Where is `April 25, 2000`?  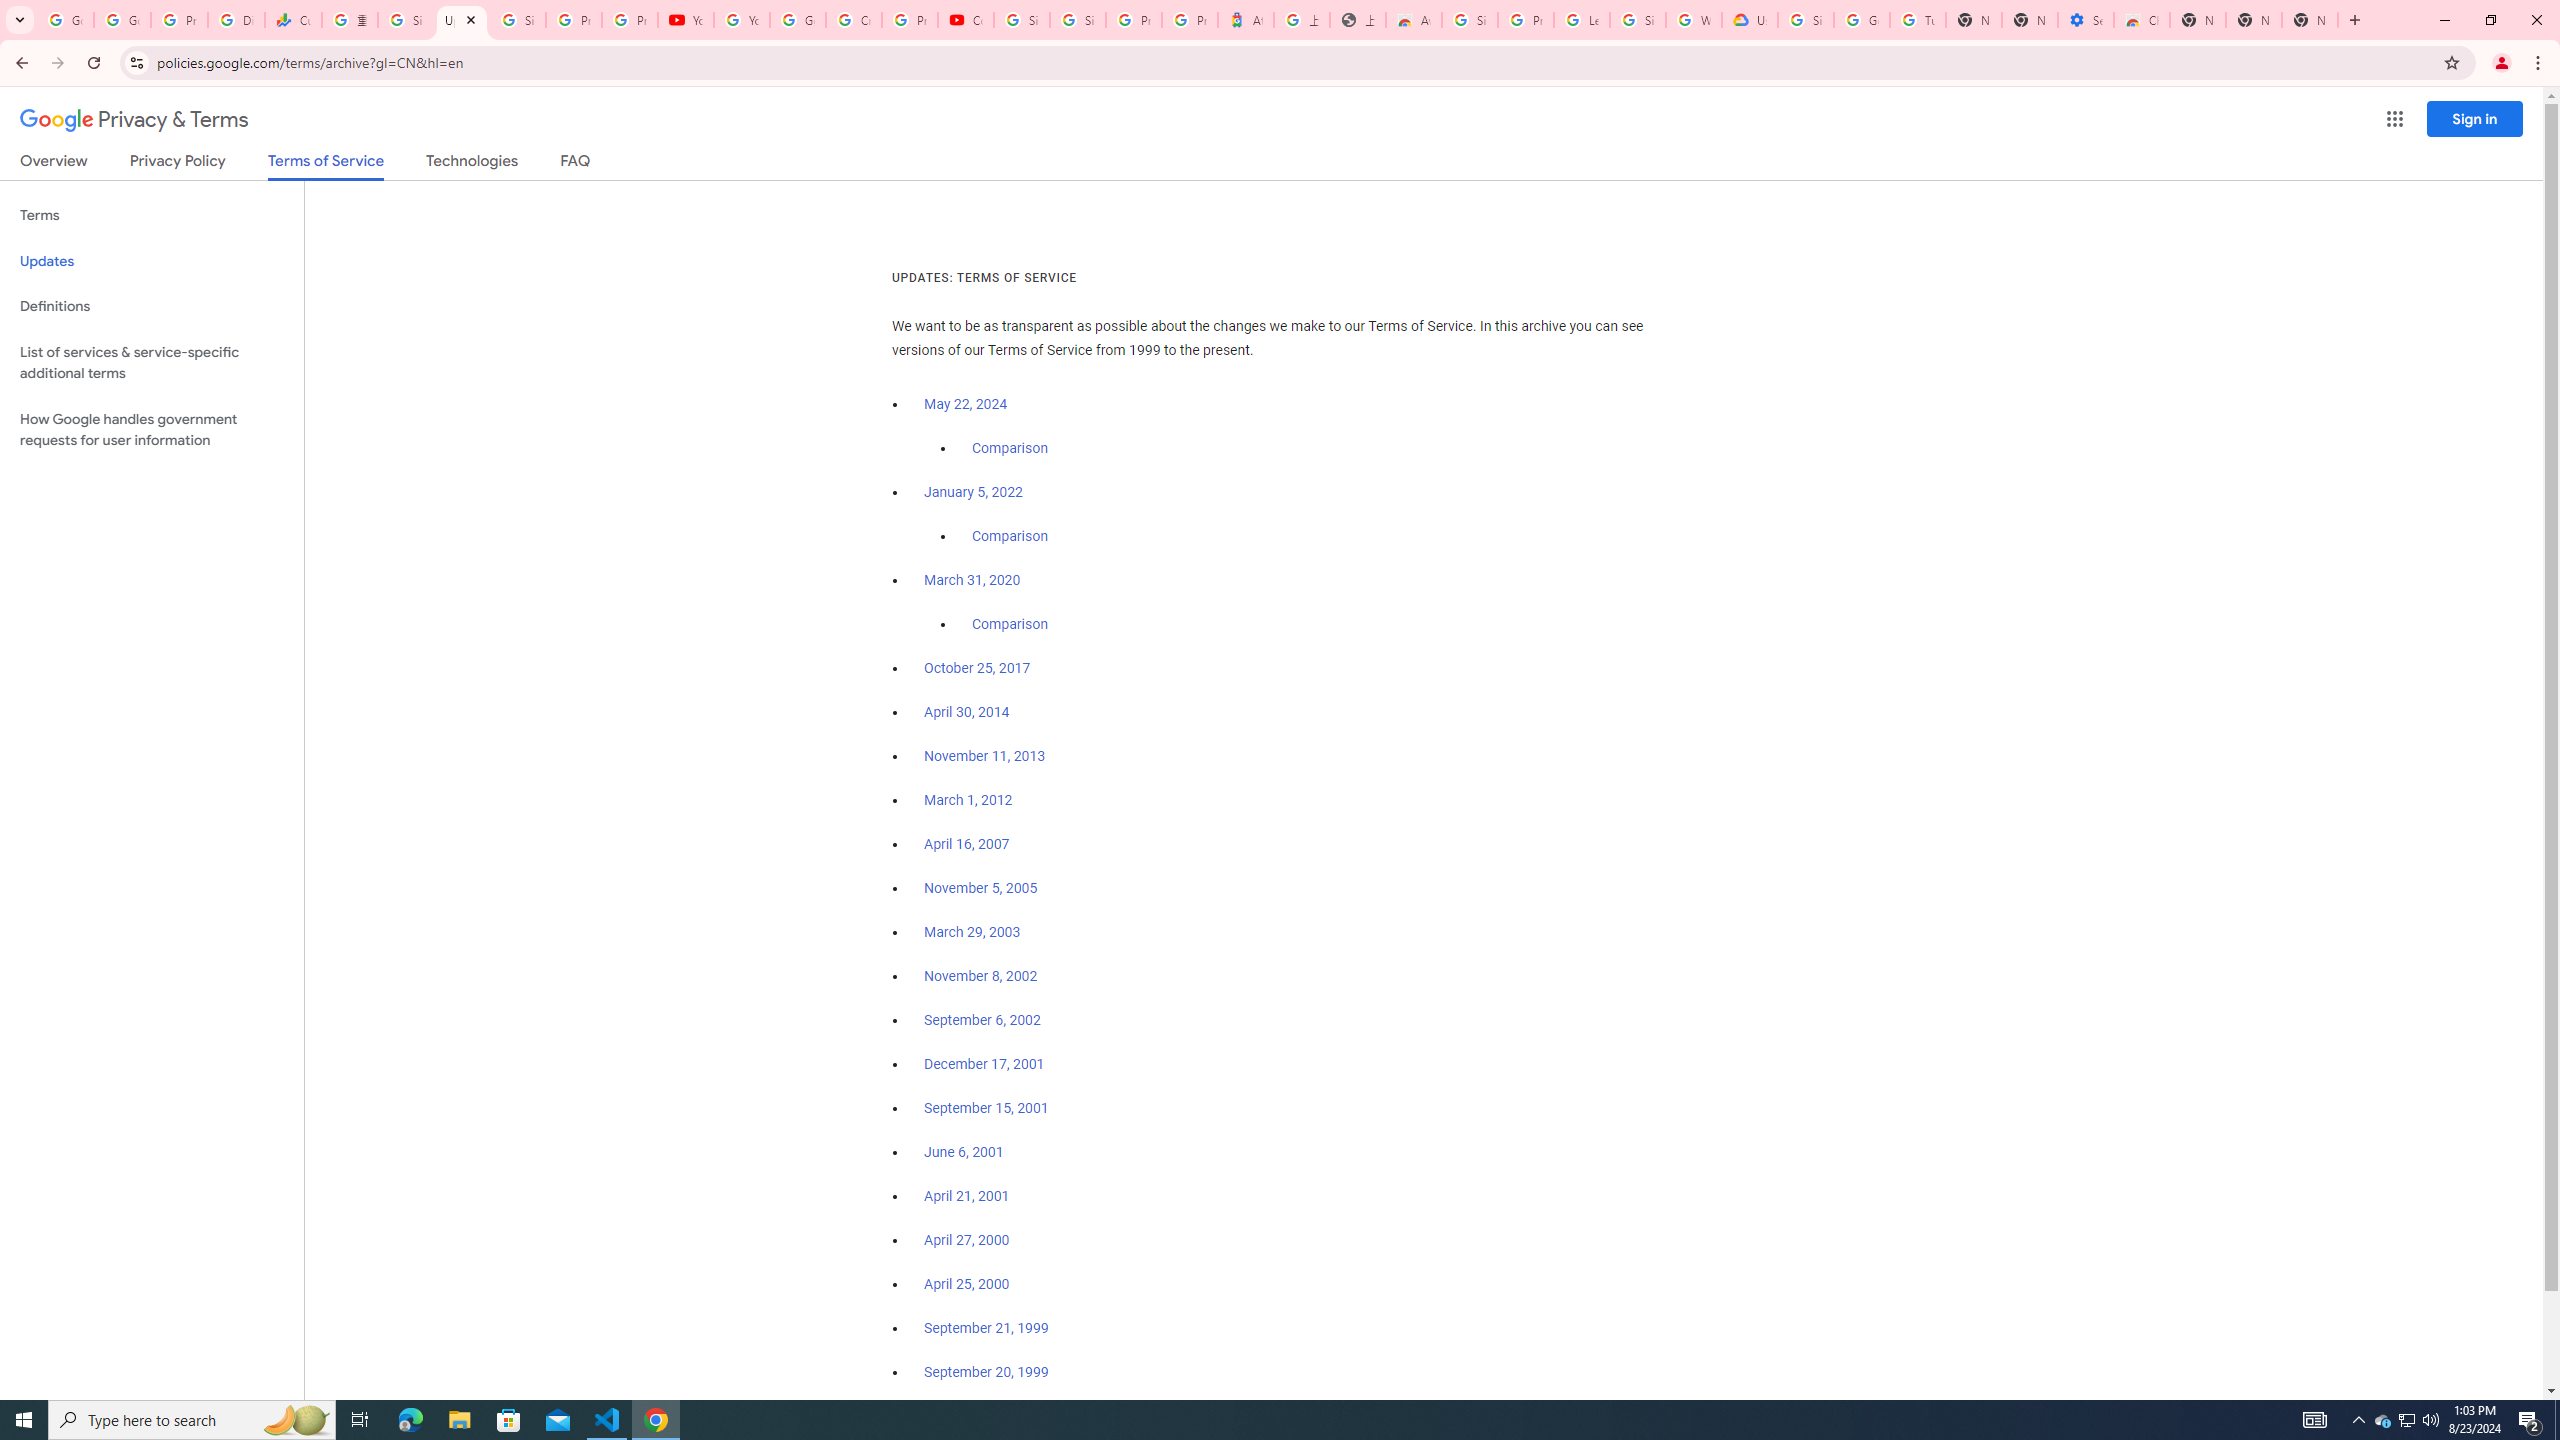 April 25, 2000 is located at coordinates (968, 1284).